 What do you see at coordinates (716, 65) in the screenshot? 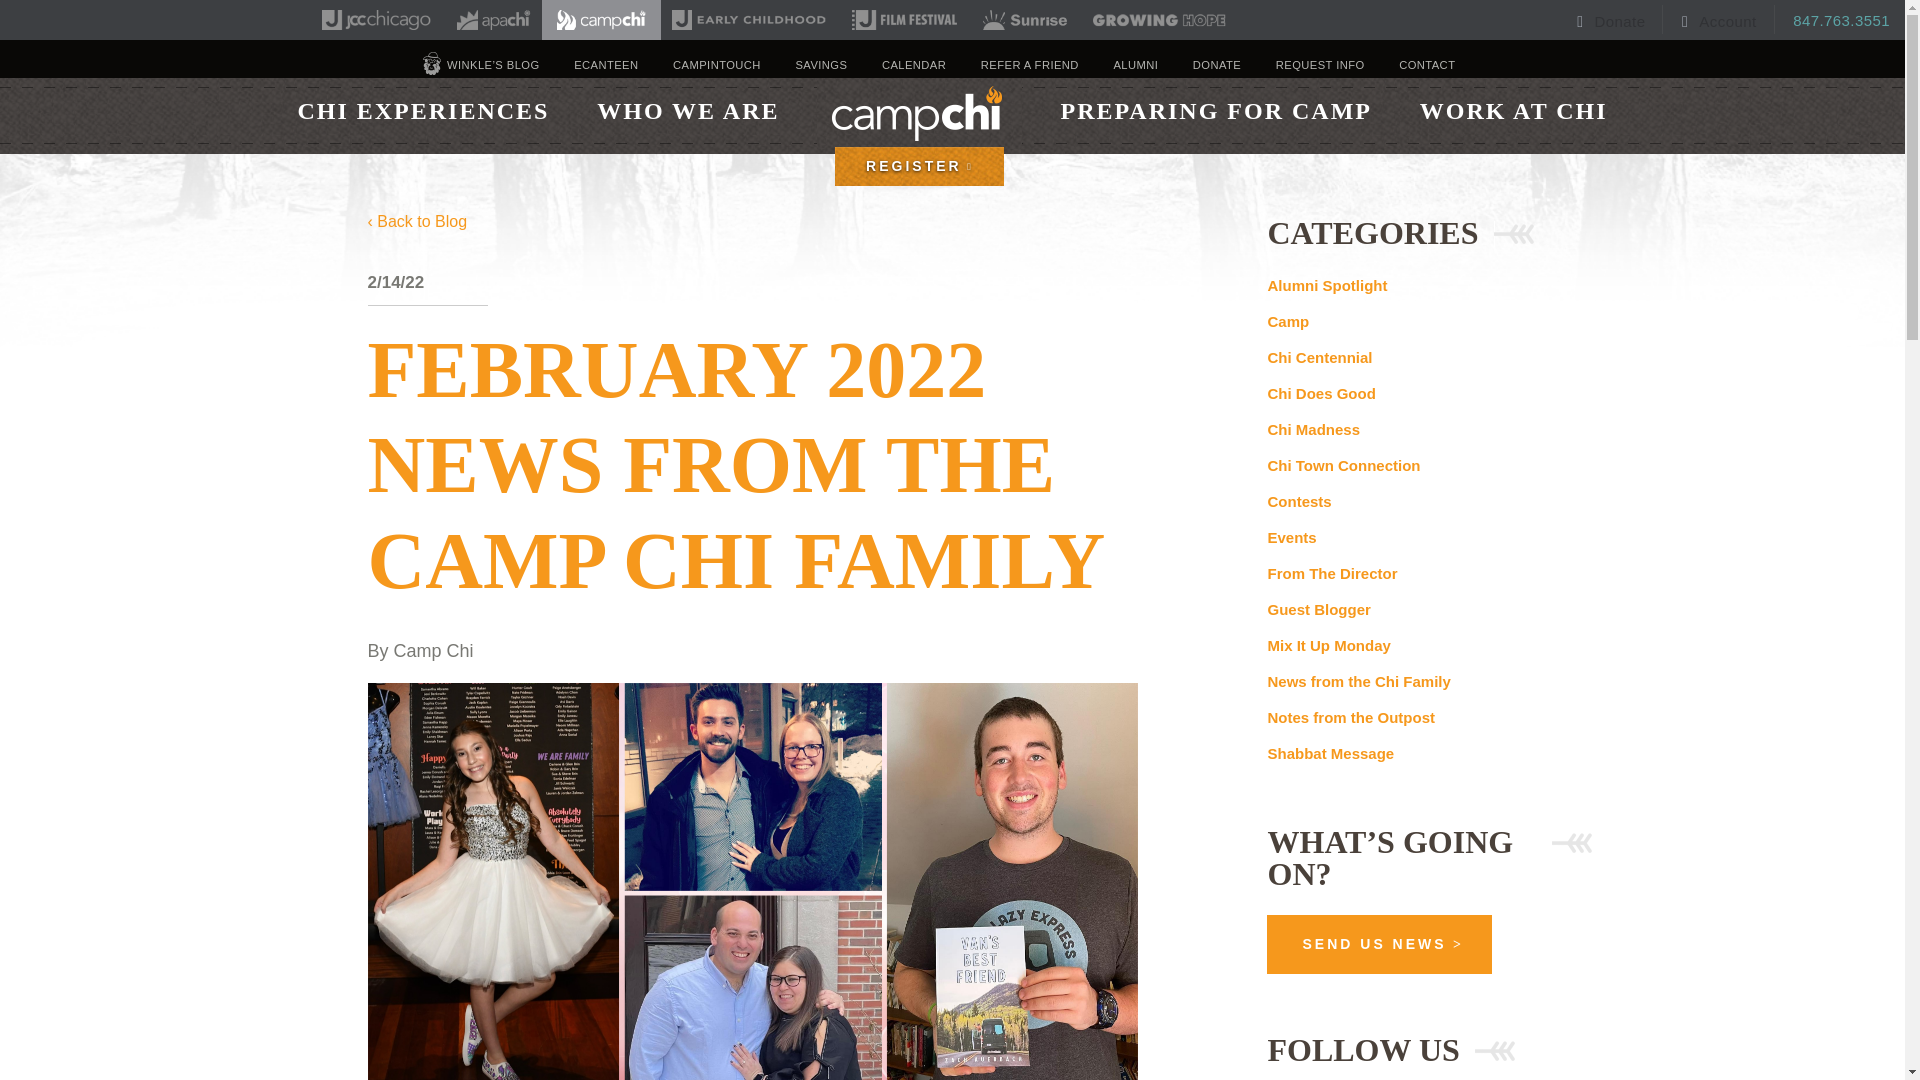
I see `CAMPINTOUCH` at bounding box center [716, 65].